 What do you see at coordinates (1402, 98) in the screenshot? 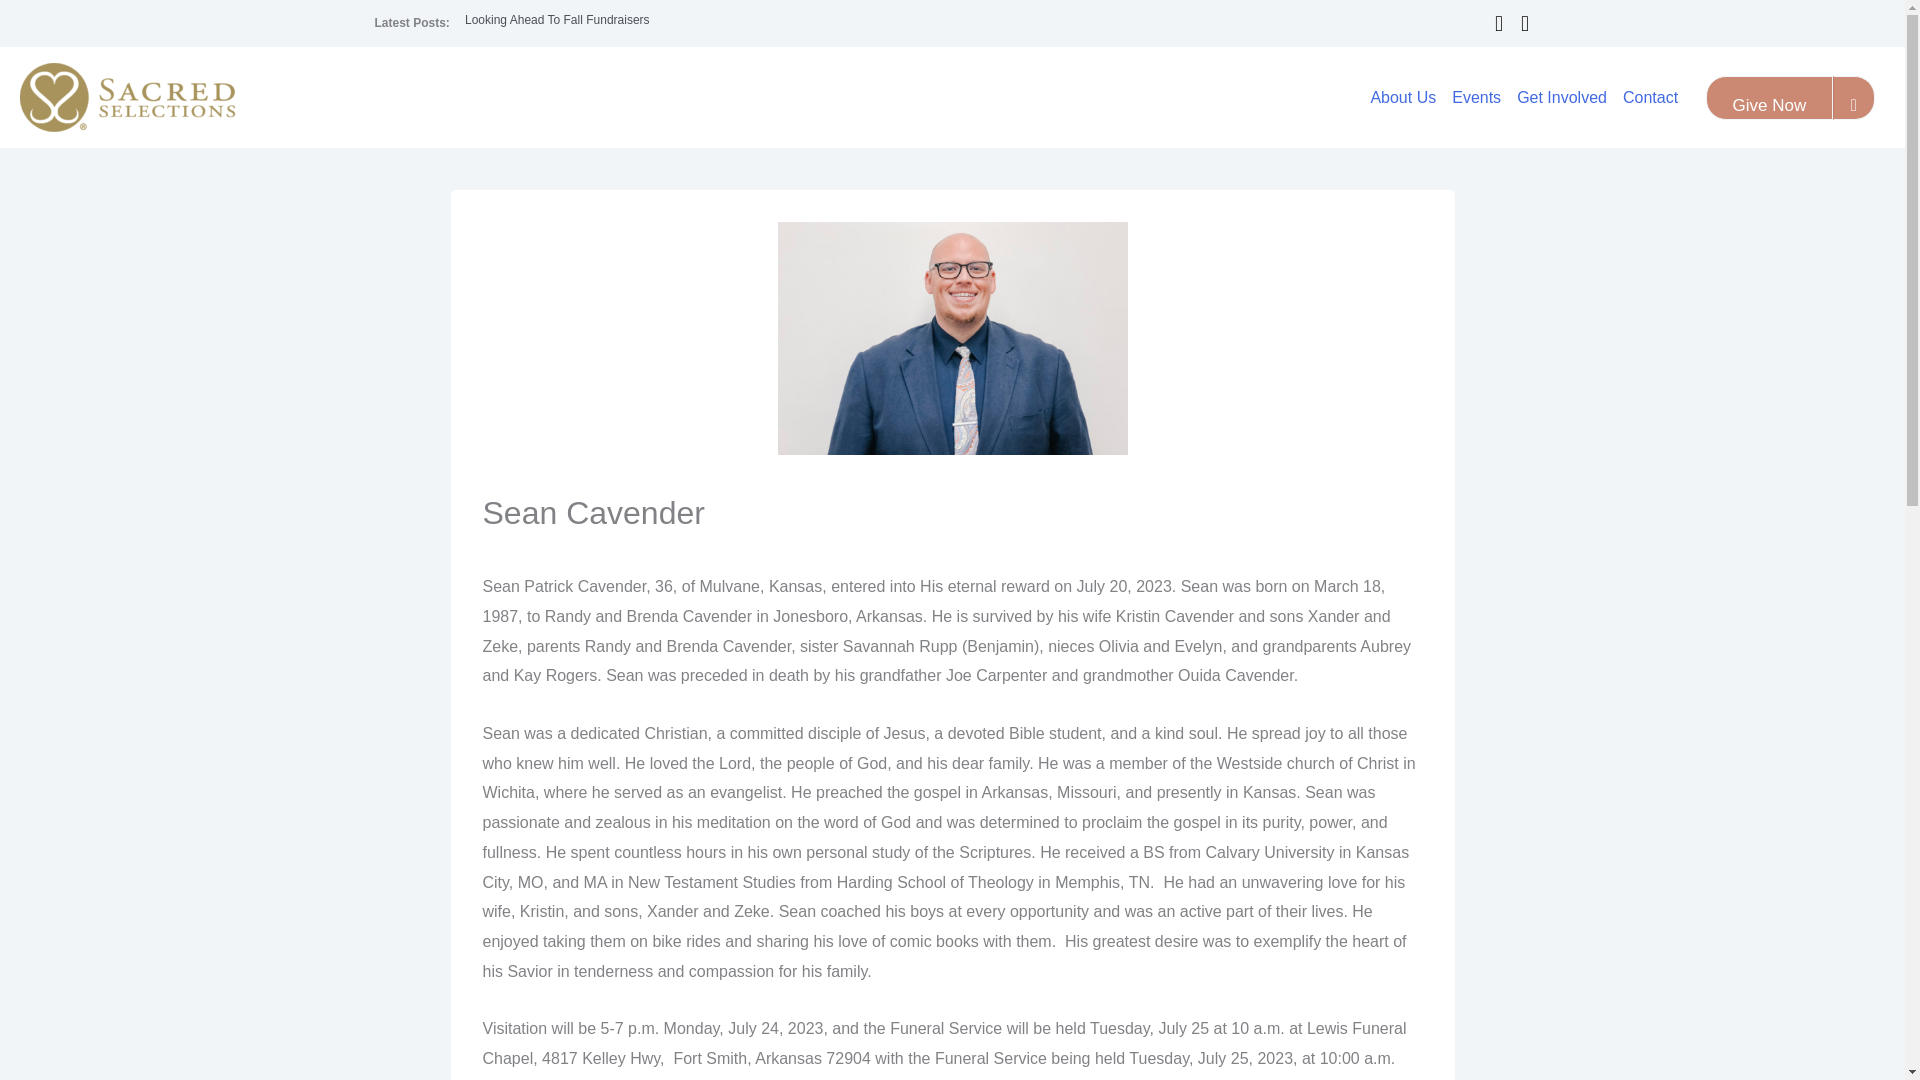
I see `About Us` at bounding box center [1402, 98].